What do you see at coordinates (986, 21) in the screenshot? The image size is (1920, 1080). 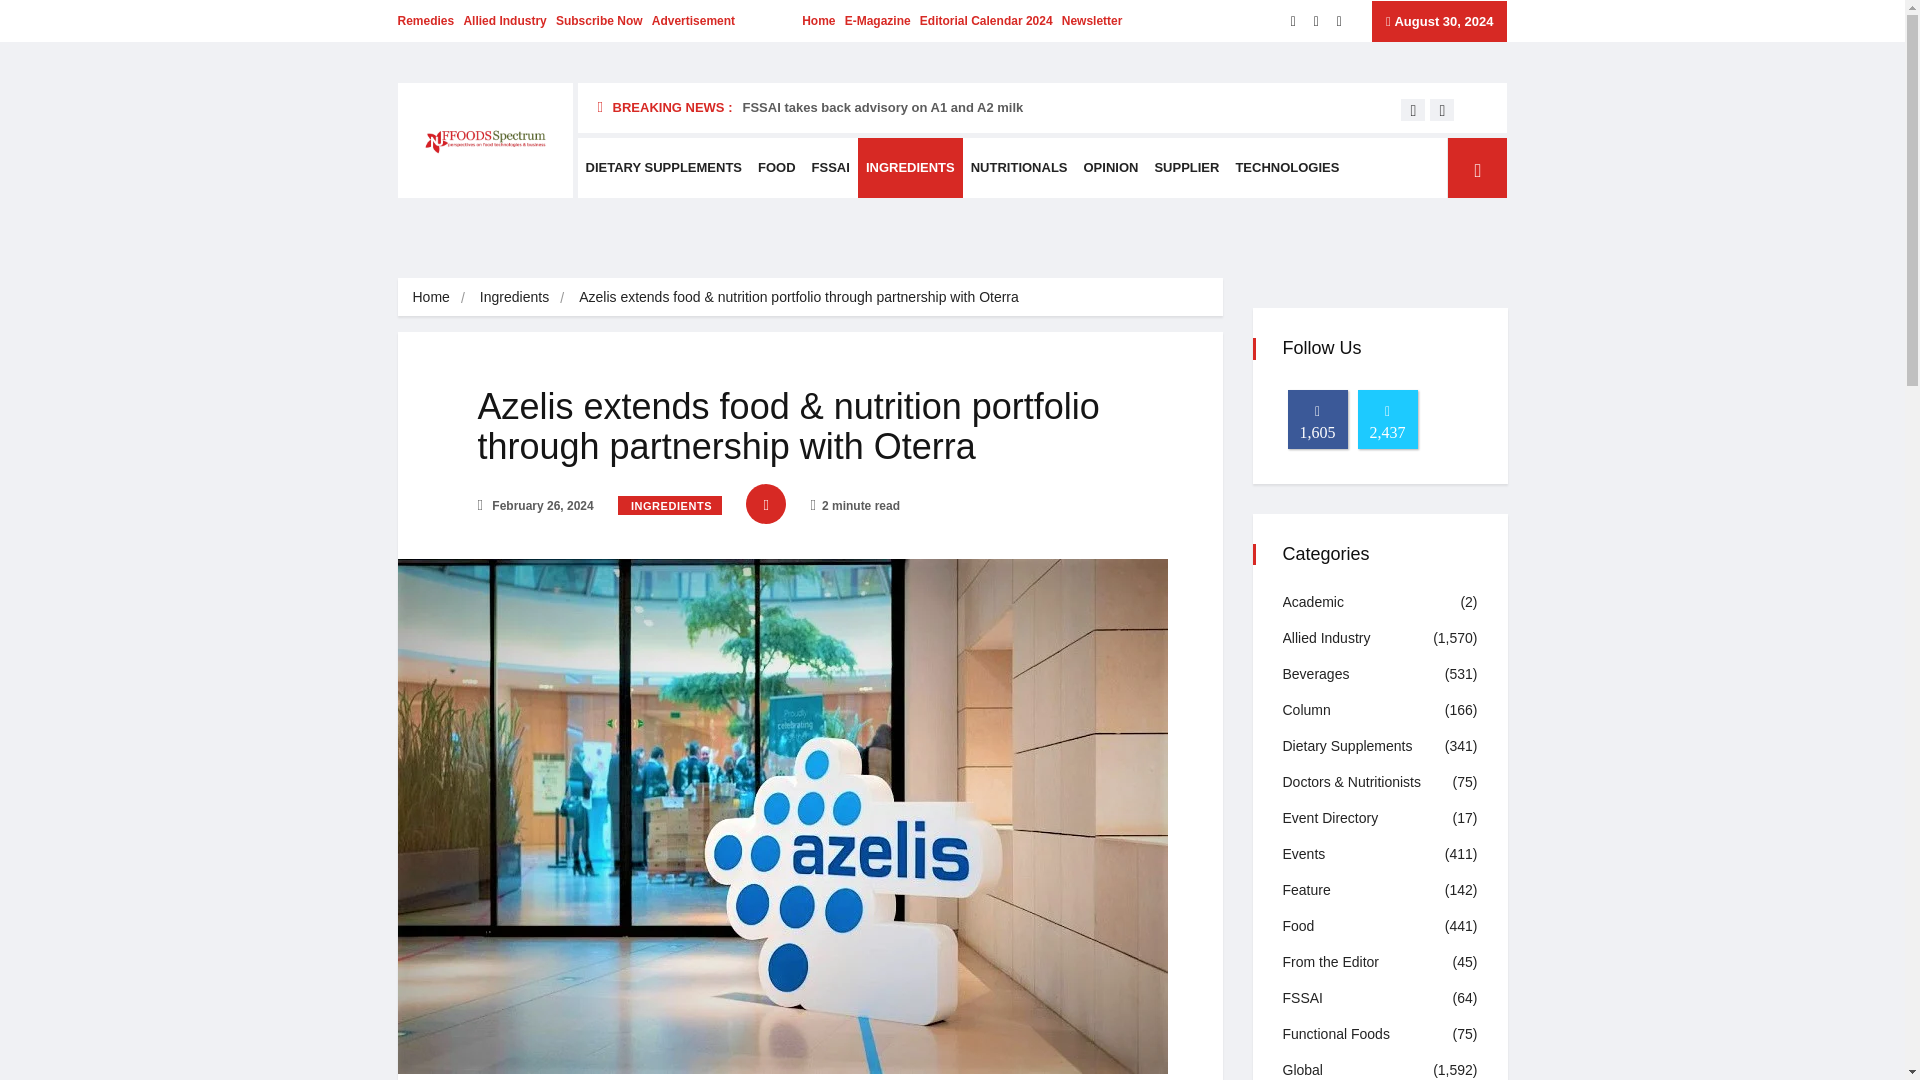 I see `Editorial Calendar 2024` at bounding box center [986, 21].